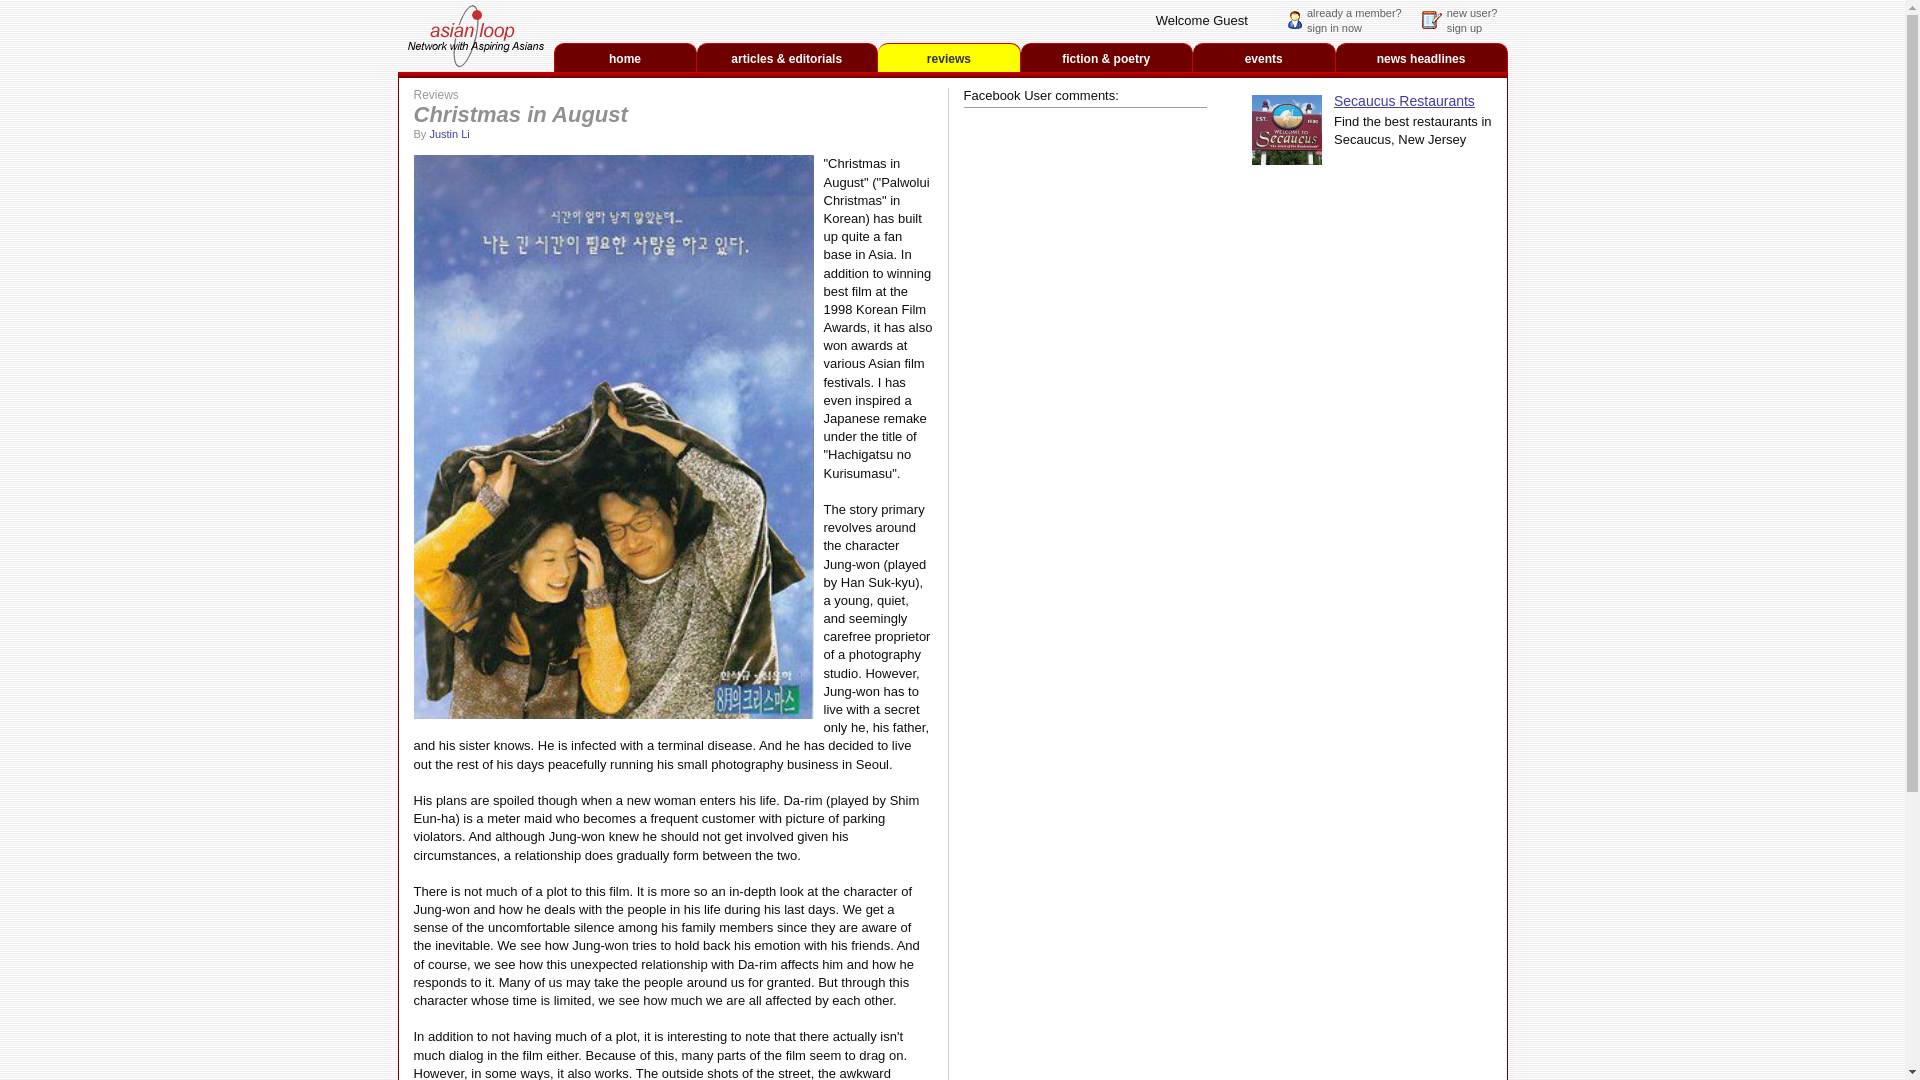 The width and height of the screenshot is (1920, 1080). Describe the element at coordinates (1354, 20) in the screenshot. I see `news headlines` at that location.